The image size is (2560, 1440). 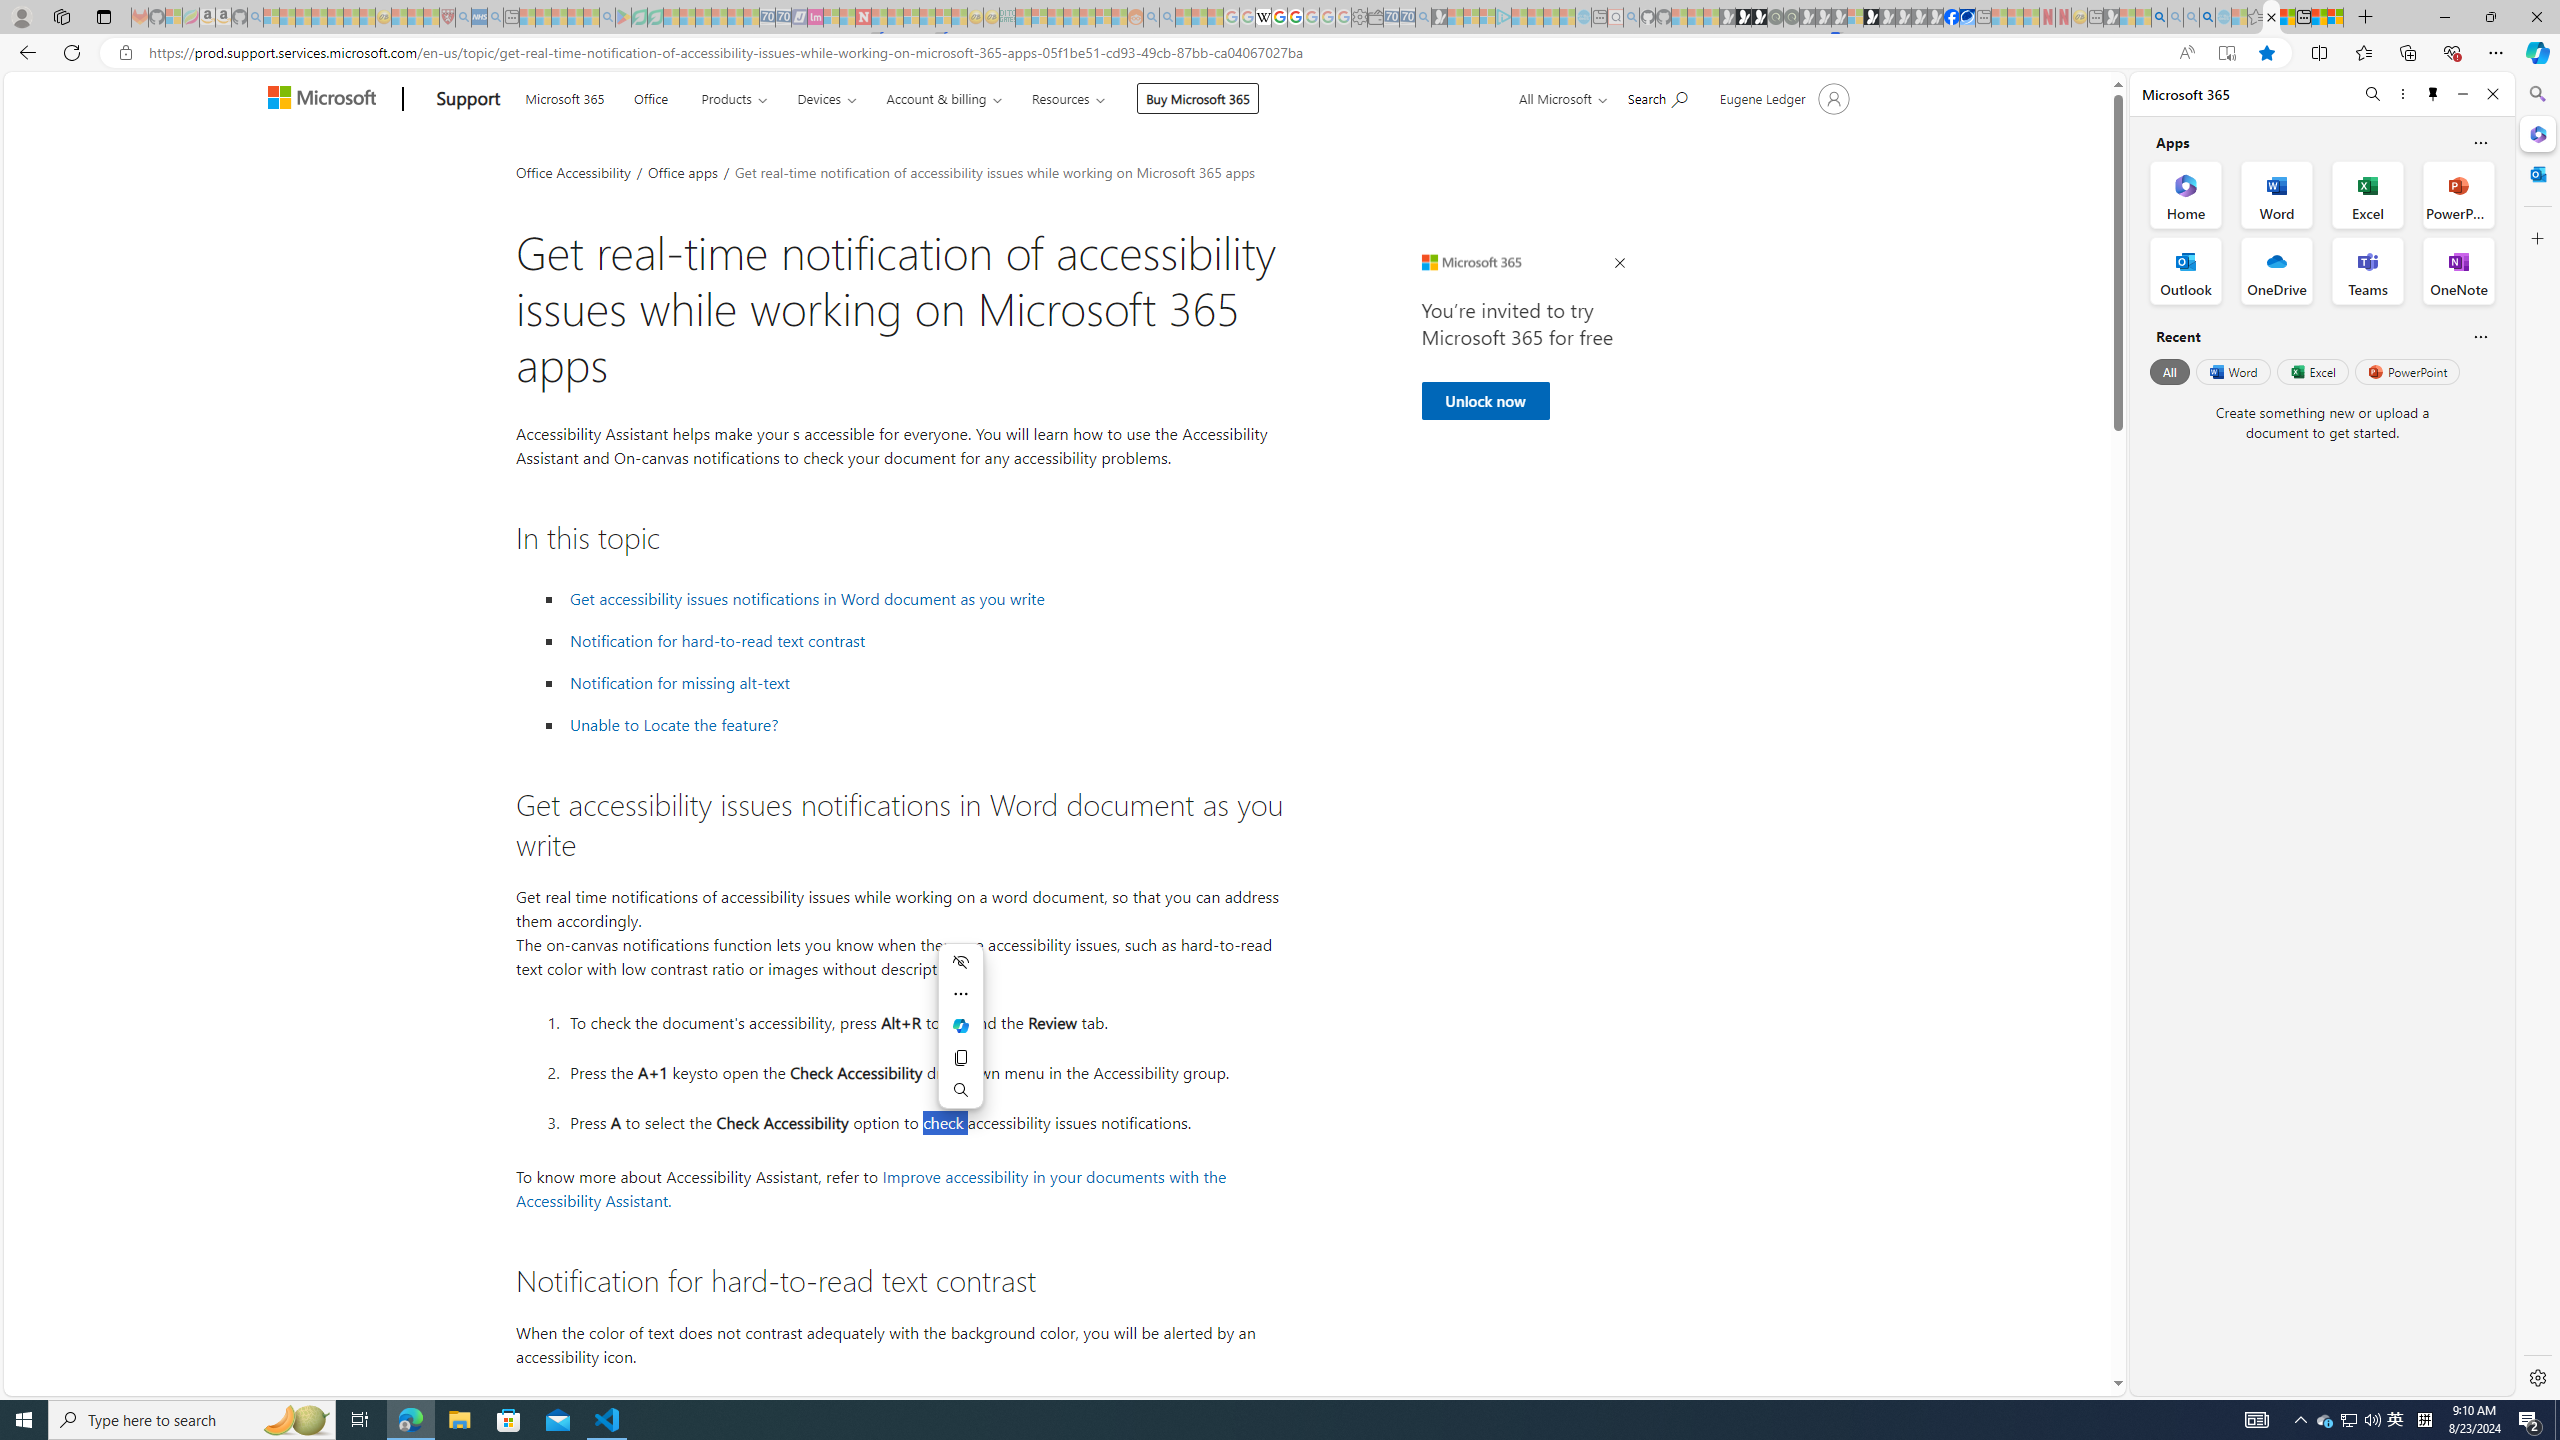 What do you see at coordinates (961, 962) in the screenshot?
I see `Hide menu` at bounding box center [961, 962].